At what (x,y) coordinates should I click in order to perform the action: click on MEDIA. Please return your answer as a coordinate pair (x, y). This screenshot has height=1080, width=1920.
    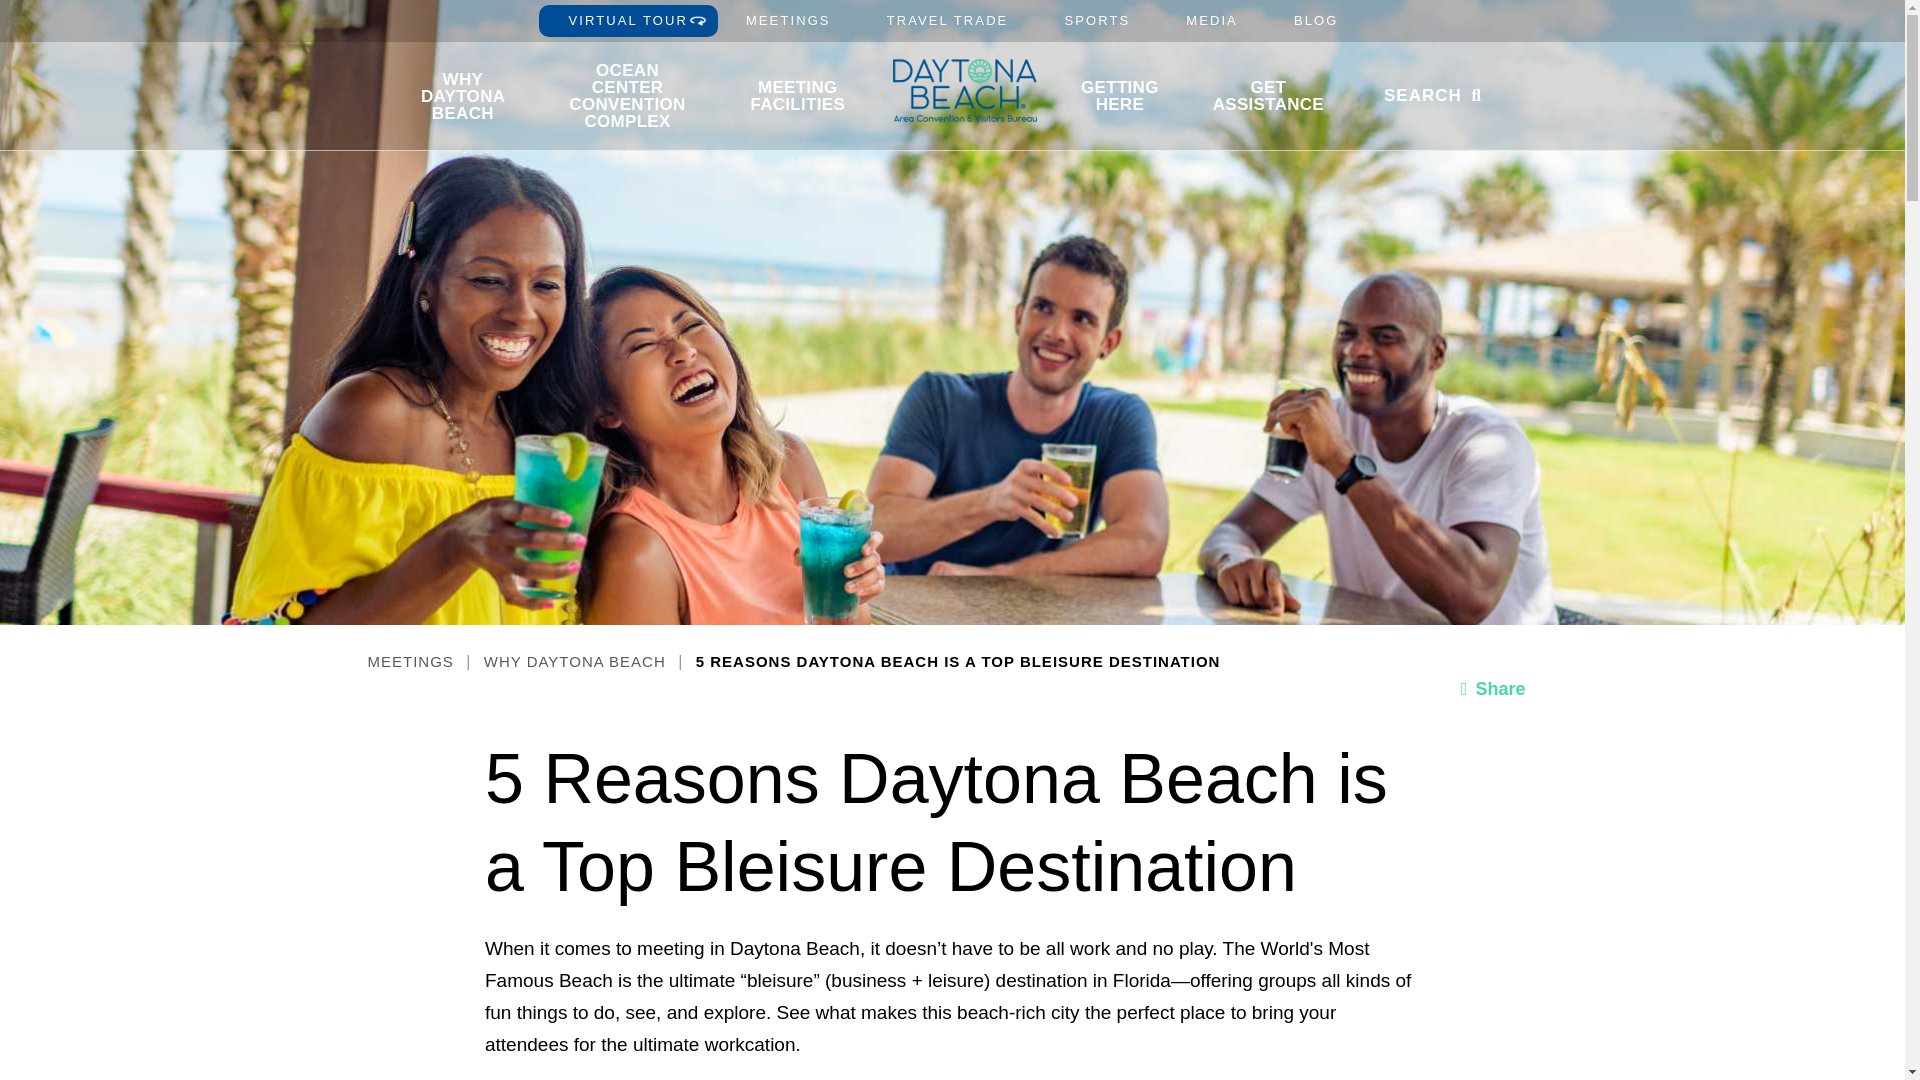
    Looking at the image, I should click on (1211, 20).